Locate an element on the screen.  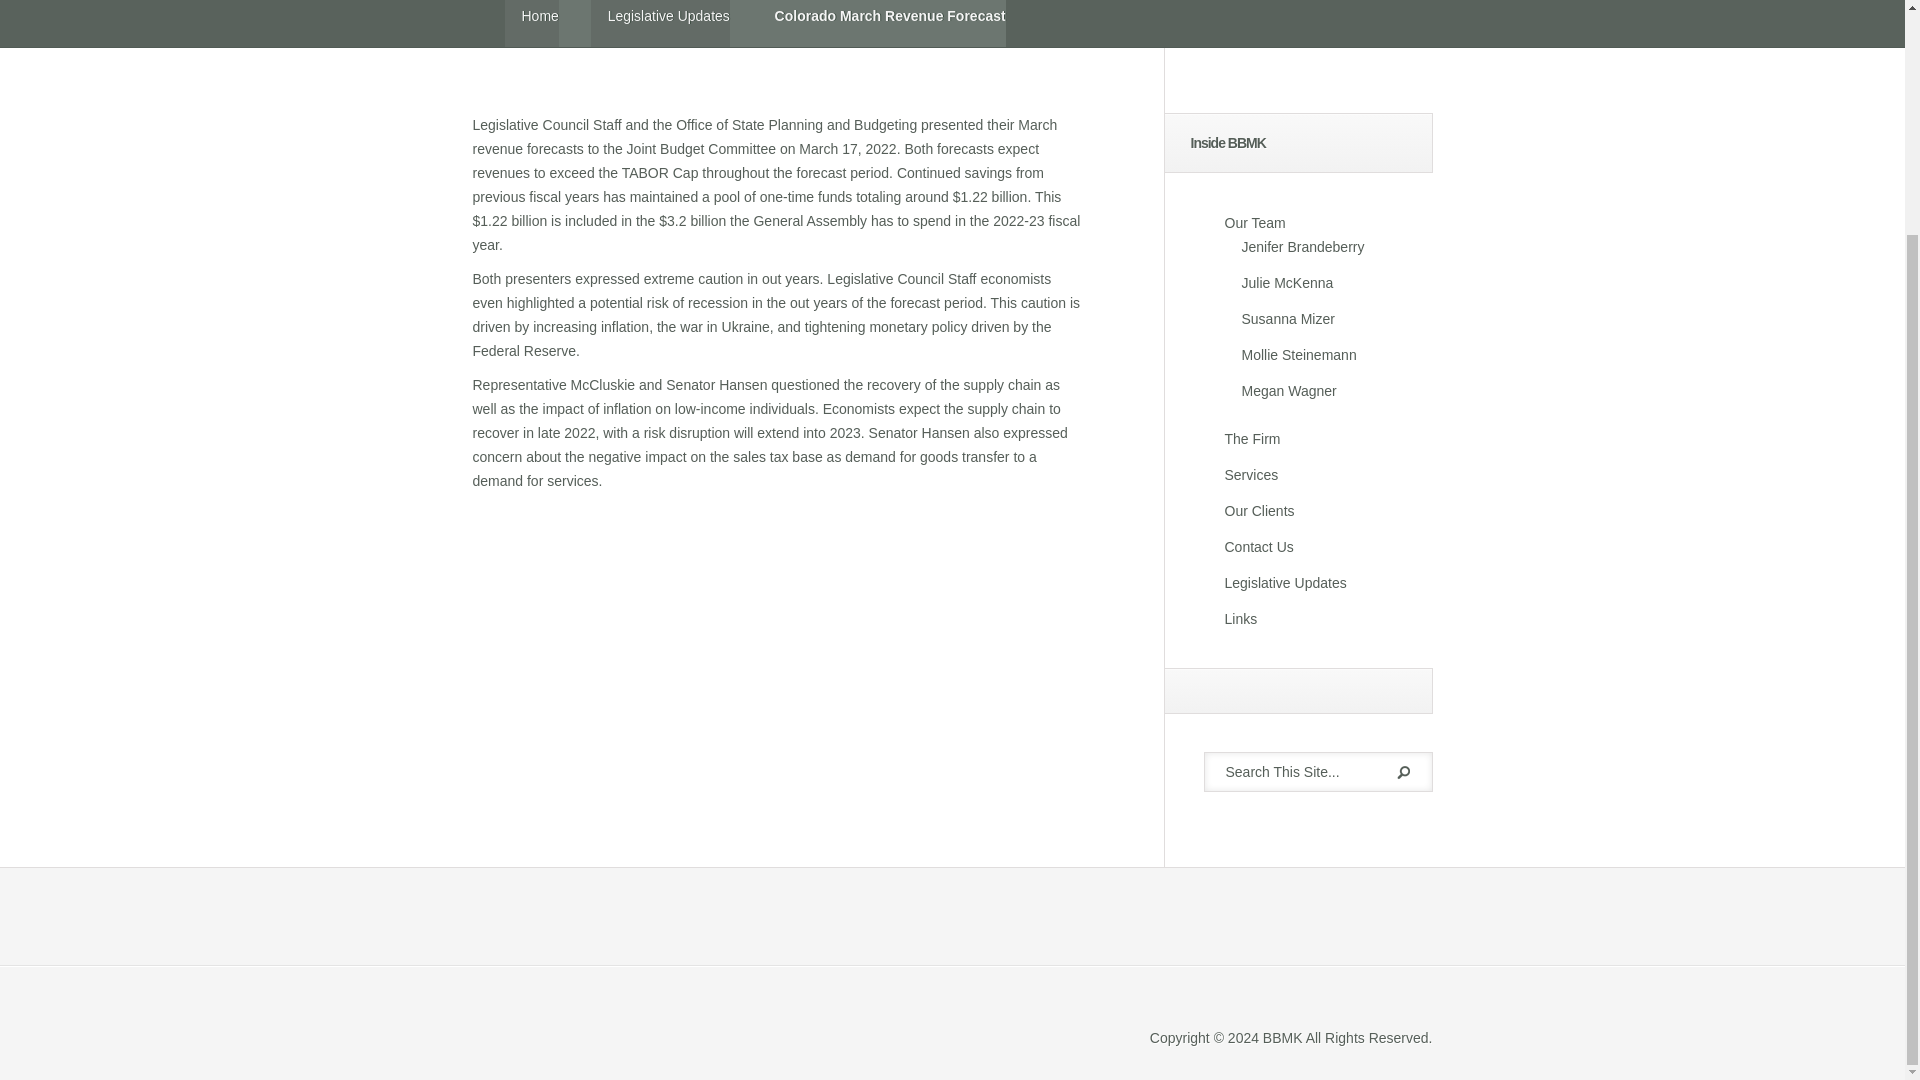
Services is located at coordinates (1251, 474).